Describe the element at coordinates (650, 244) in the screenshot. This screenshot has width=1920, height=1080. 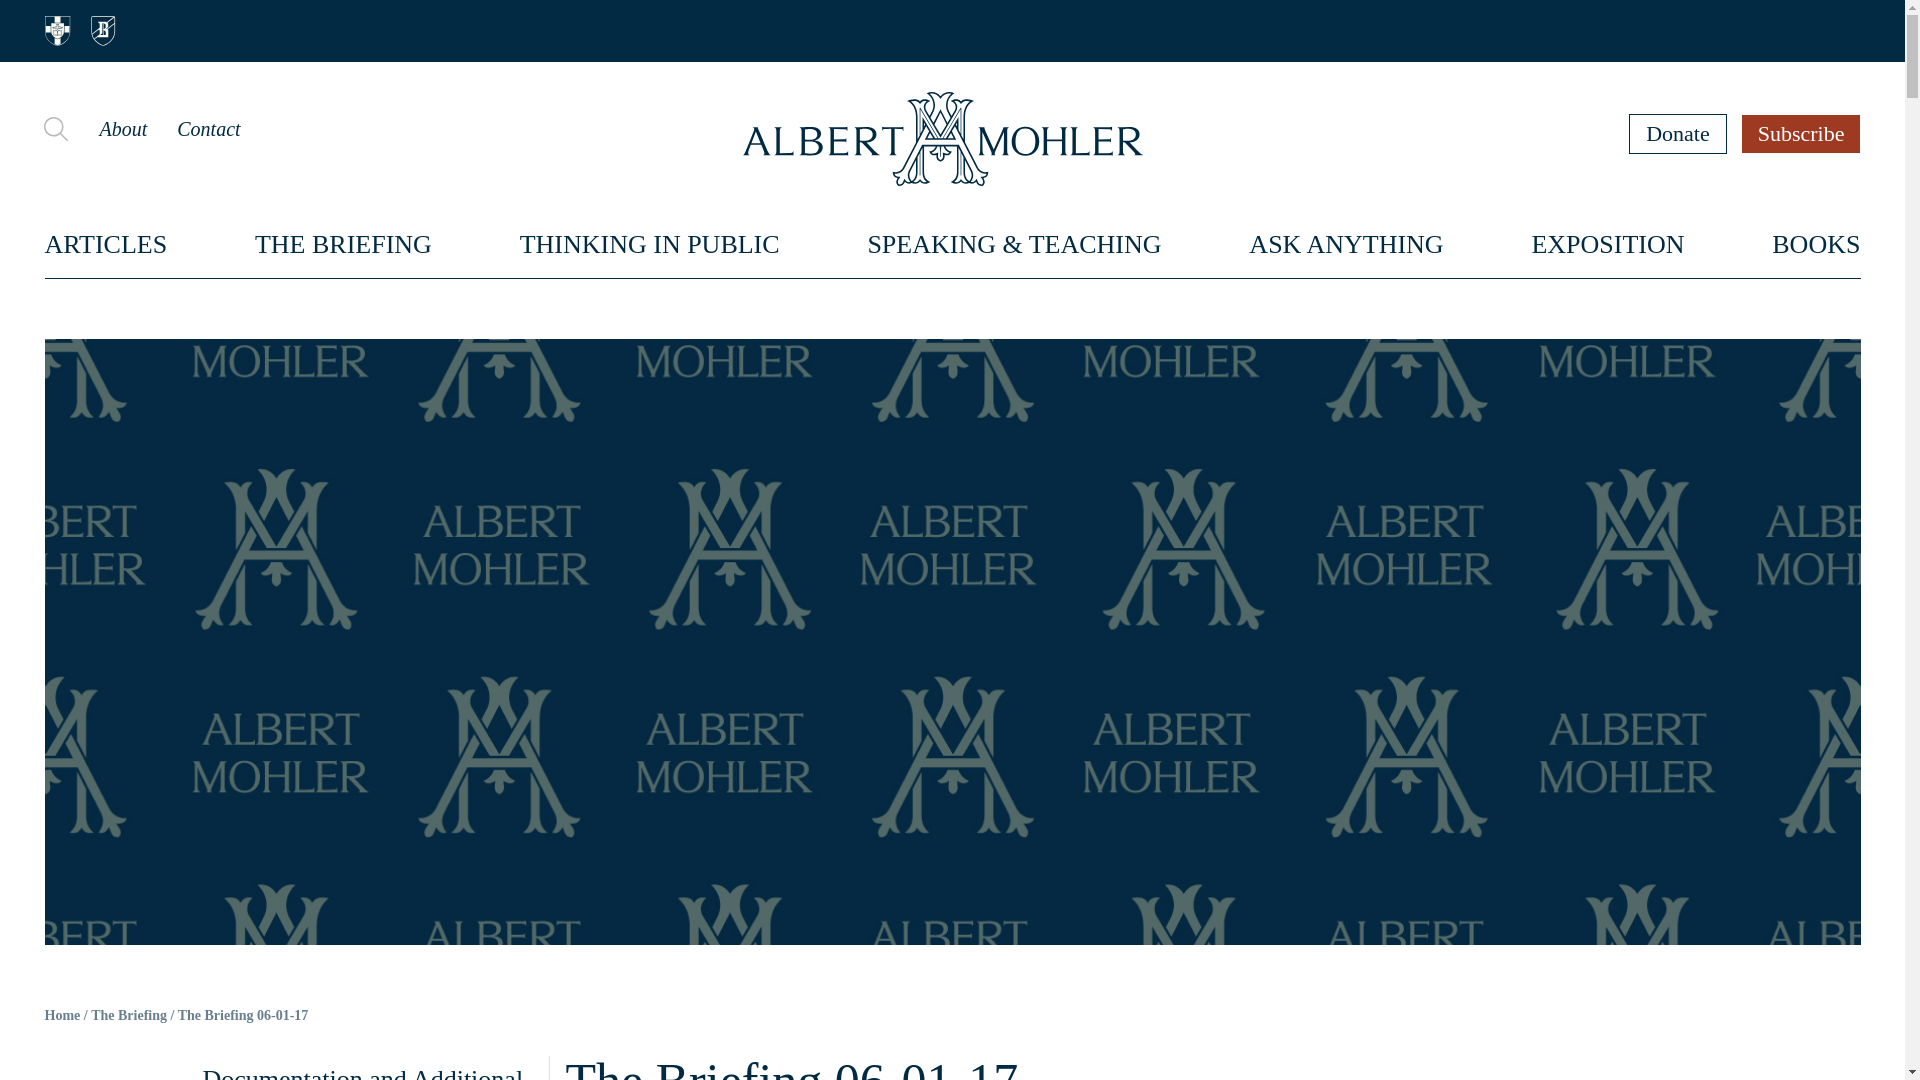
I see `THINKING IN PUBLIC` at that location.